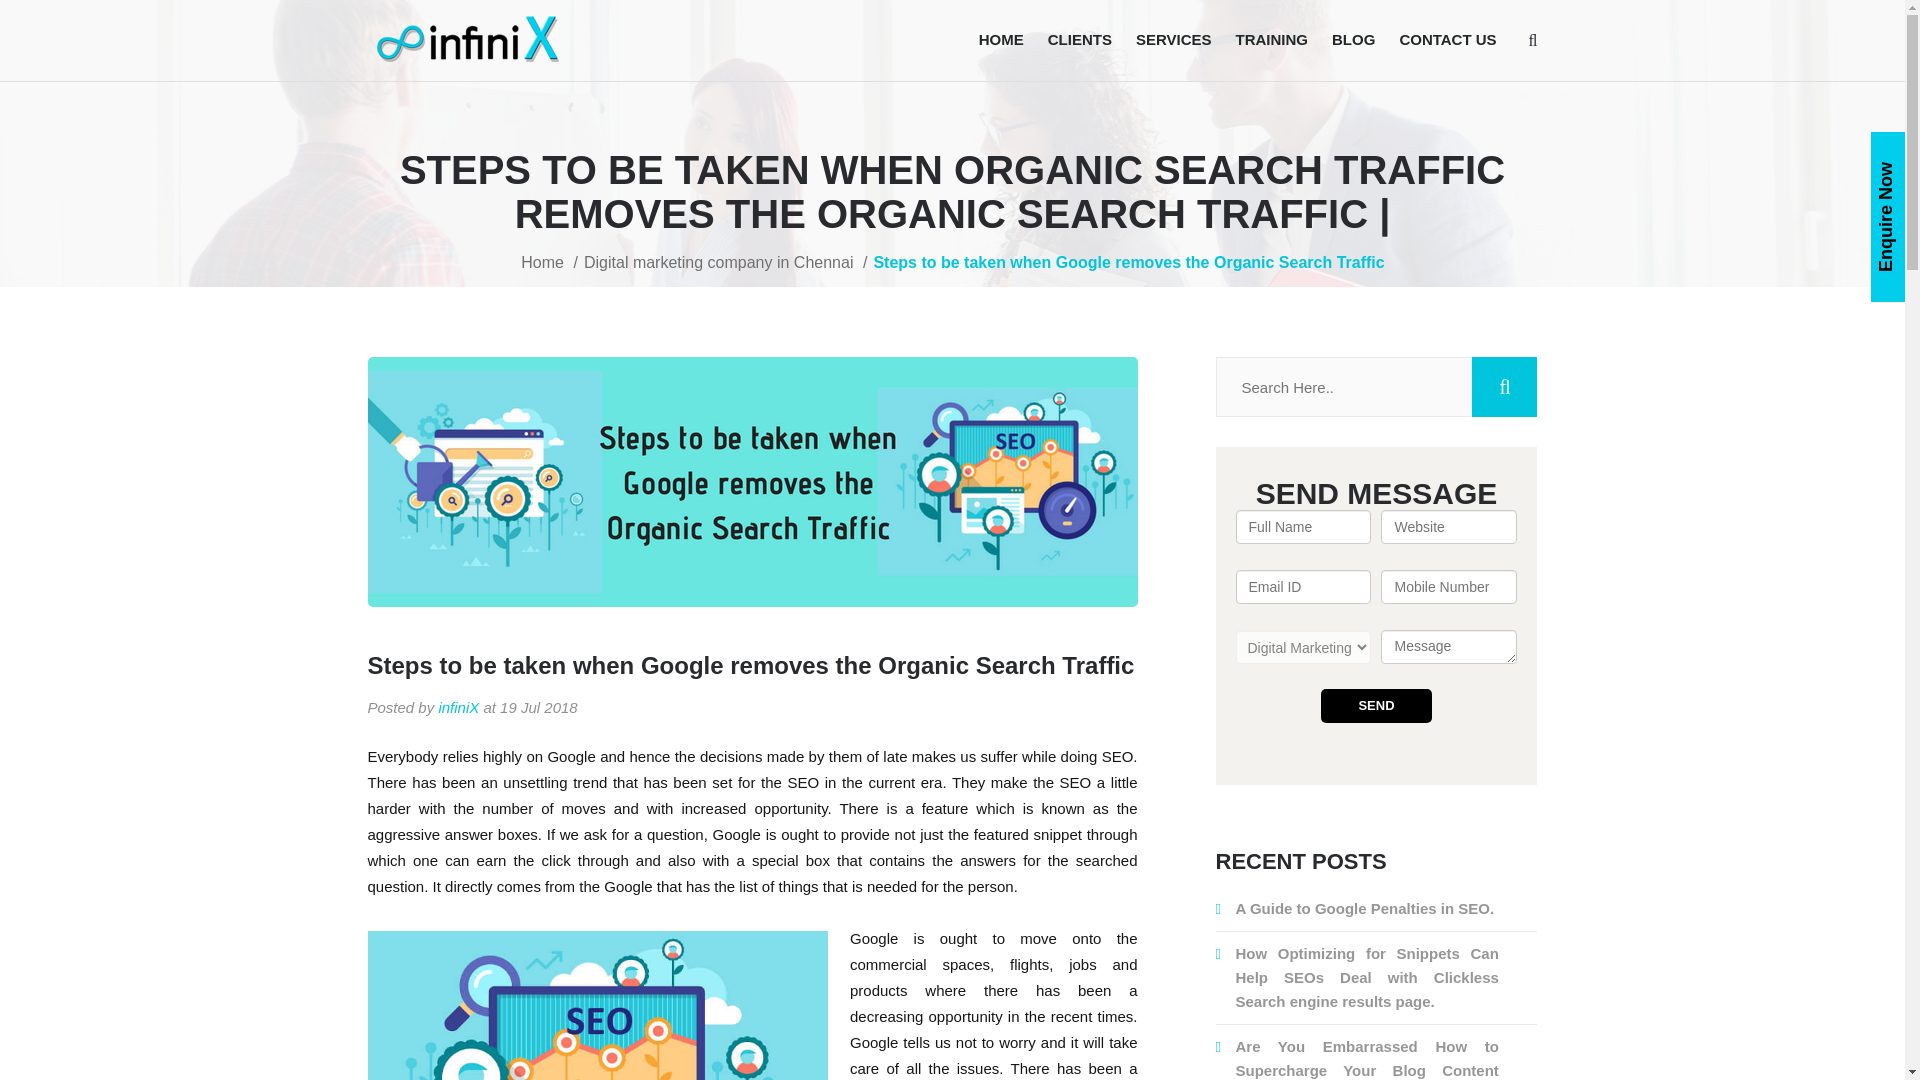  I want to click on Send, so click(1376, 706).